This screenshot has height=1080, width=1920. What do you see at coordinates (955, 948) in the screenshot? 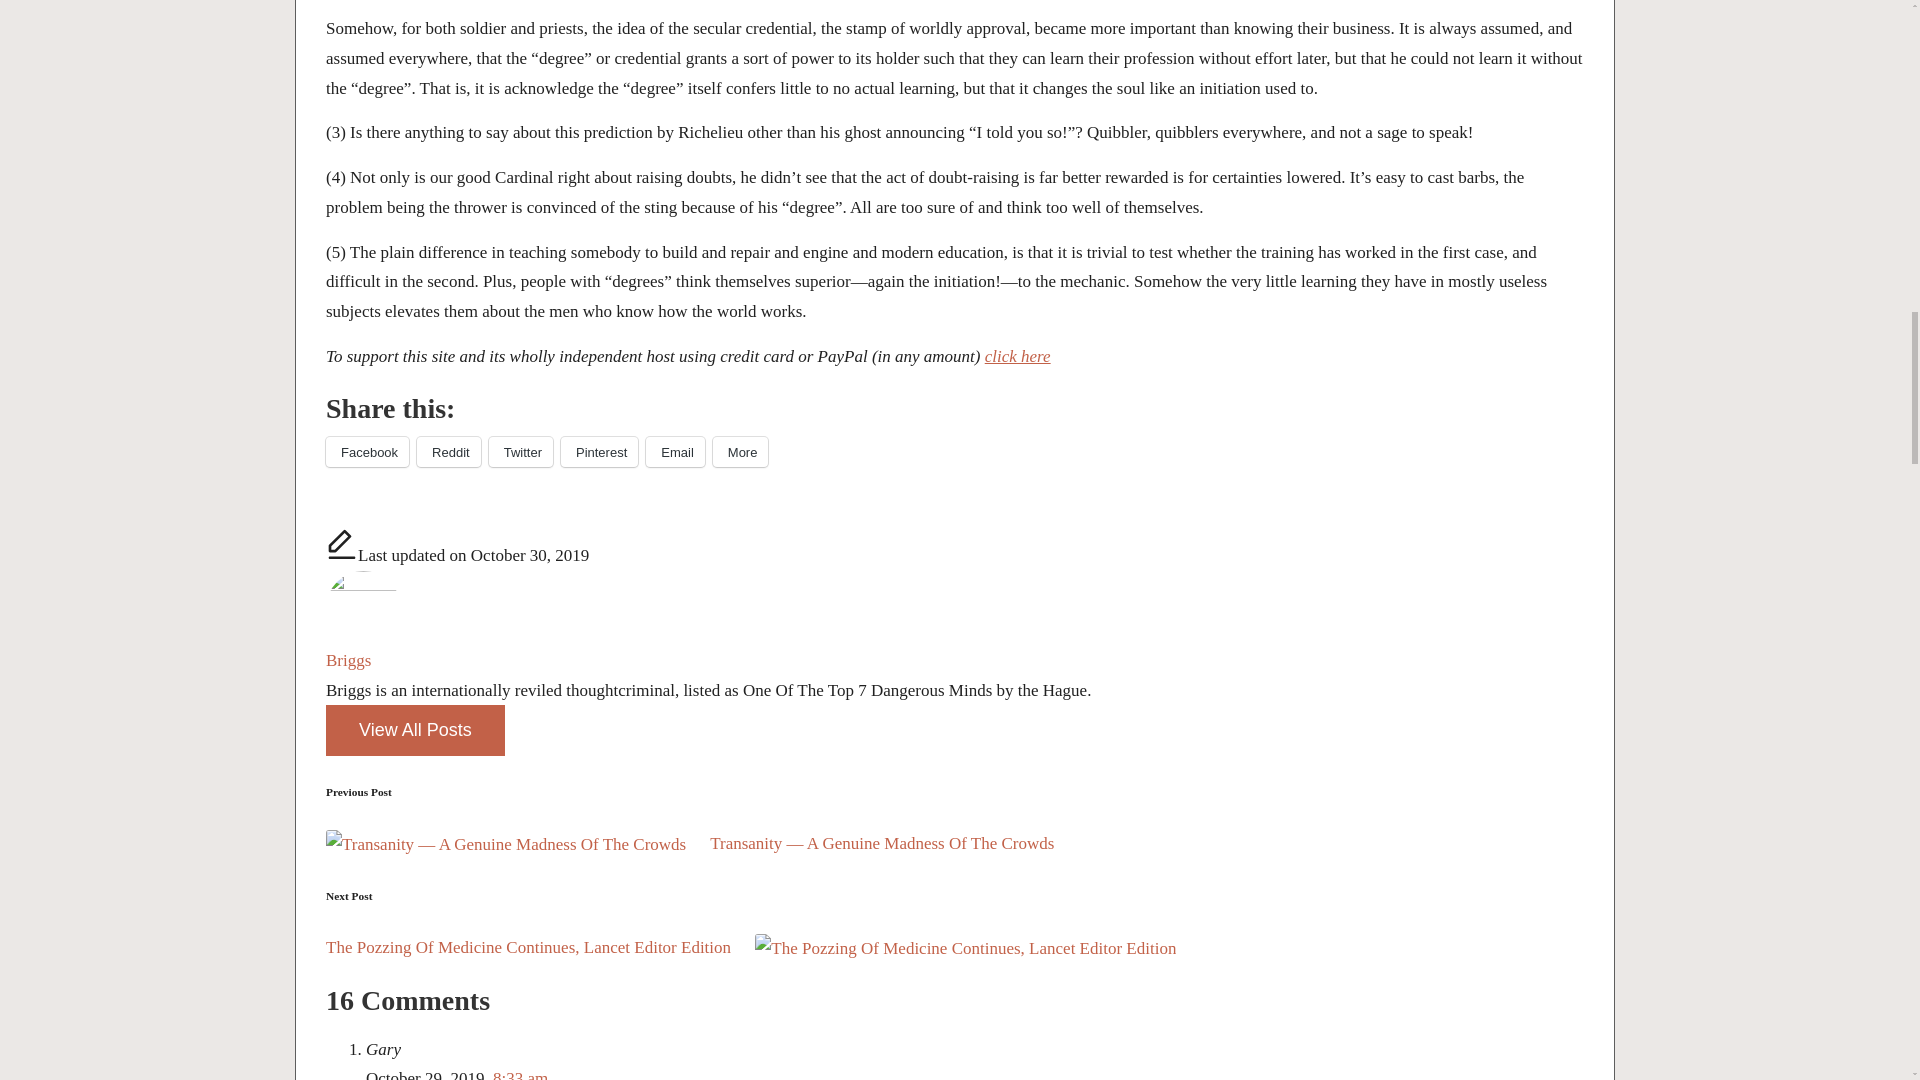
I see `The Pozzing Of Medicine Continues, Lancet Editor Edition` at bounding box center [955, 948].